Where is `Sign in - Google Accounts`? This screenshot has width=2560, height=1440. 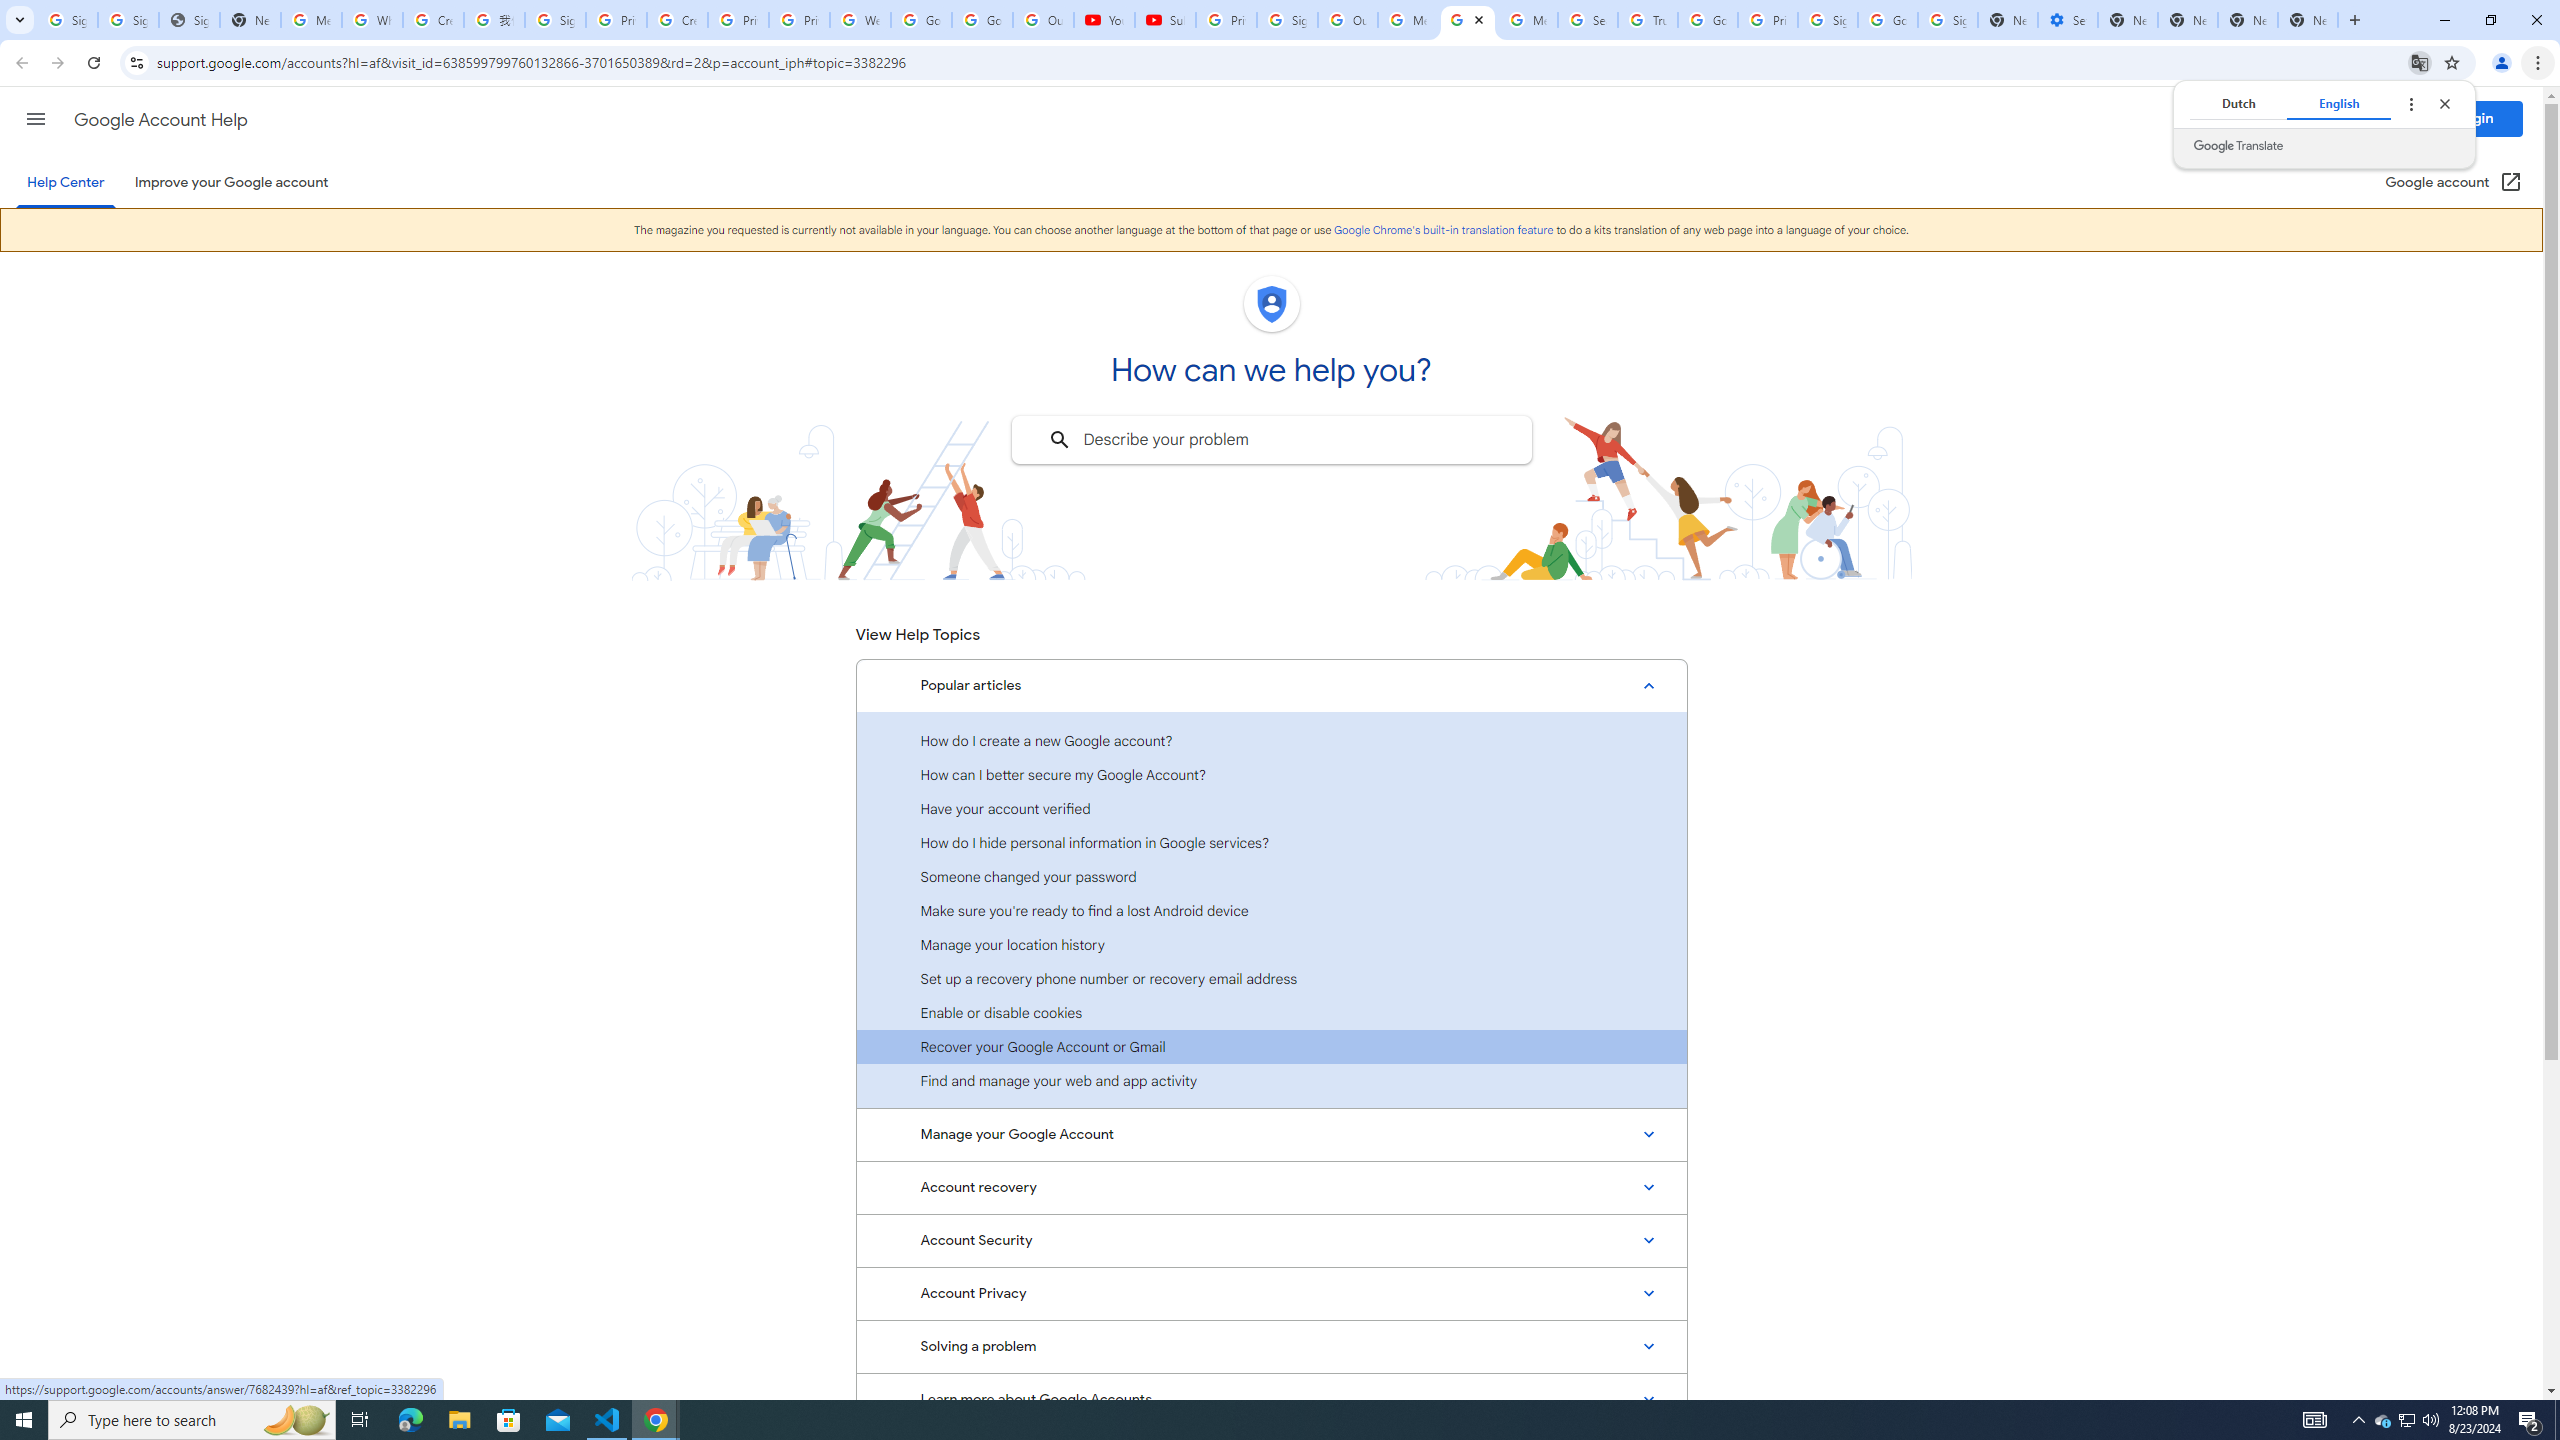
Sign in - Google Accounts is located at coordinates (68, 20).